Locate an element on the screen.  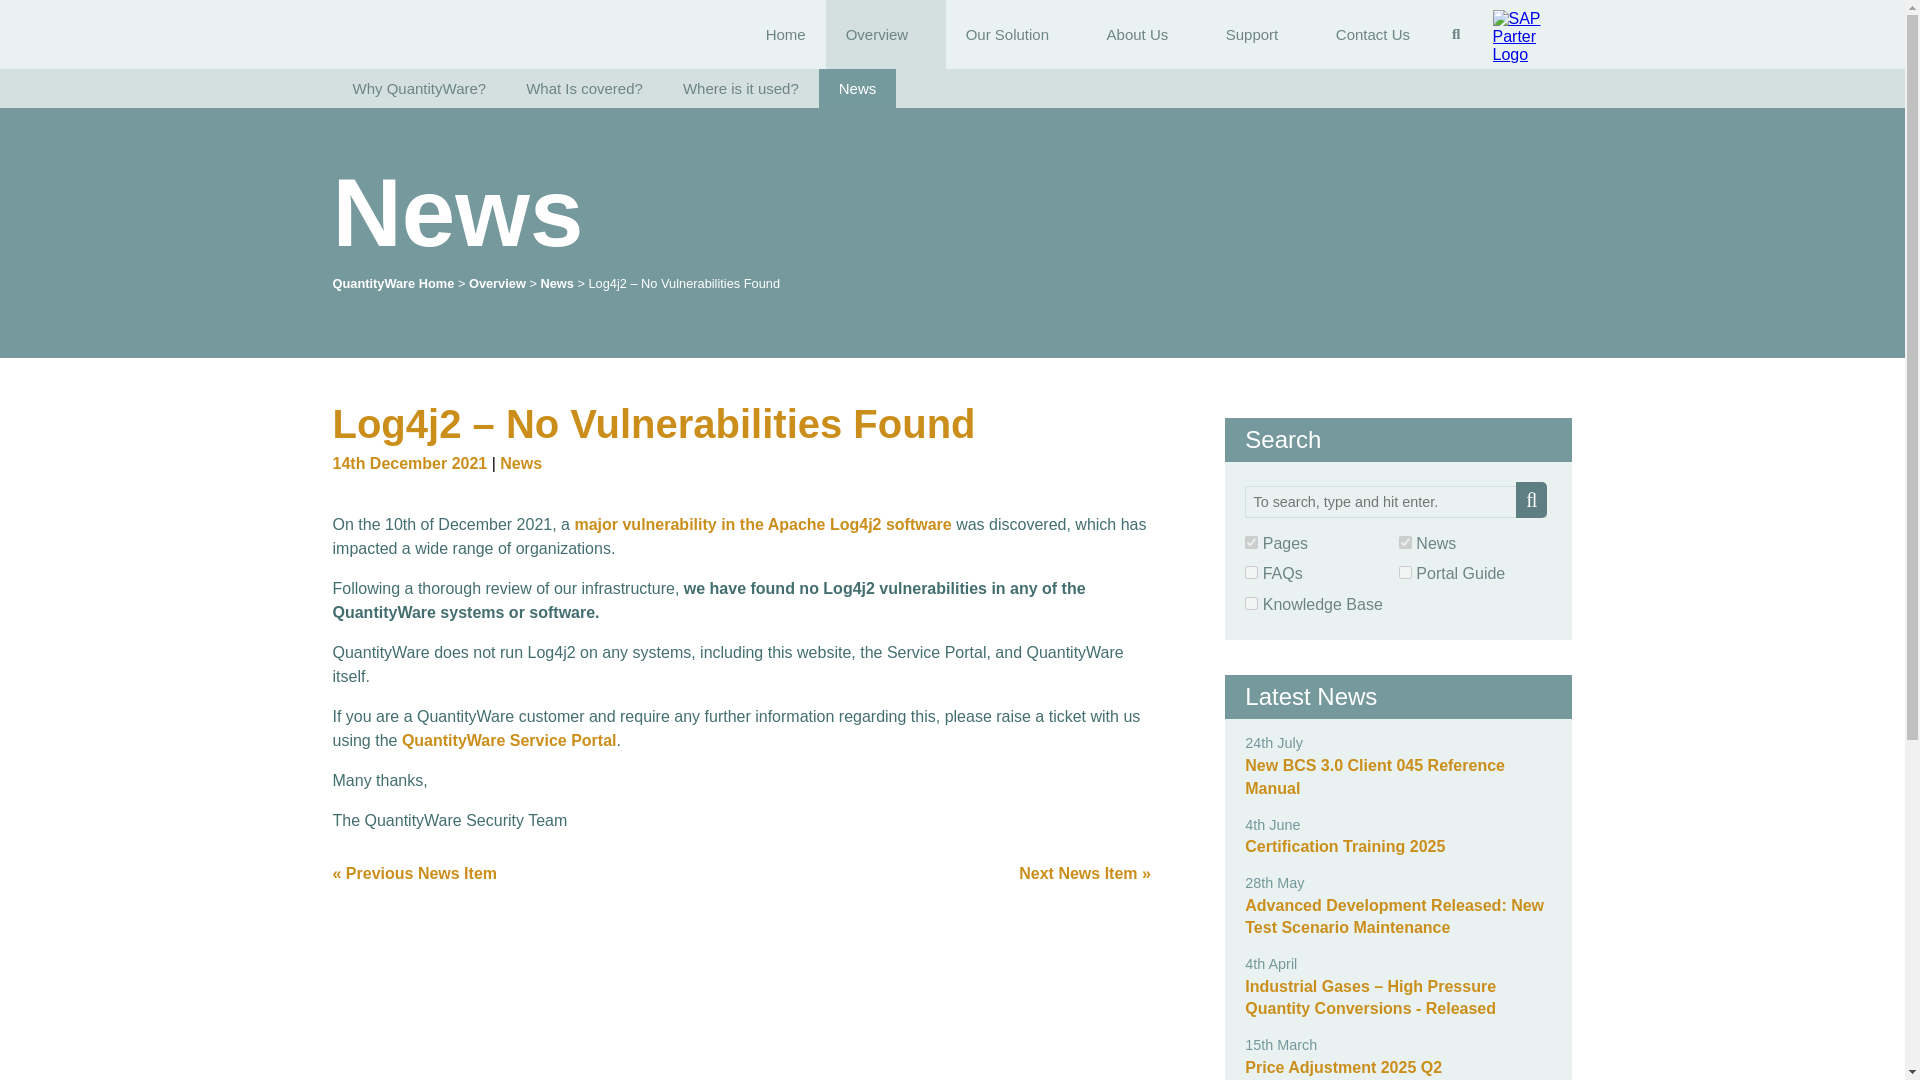
yes is located at coordinates (1405, 572).